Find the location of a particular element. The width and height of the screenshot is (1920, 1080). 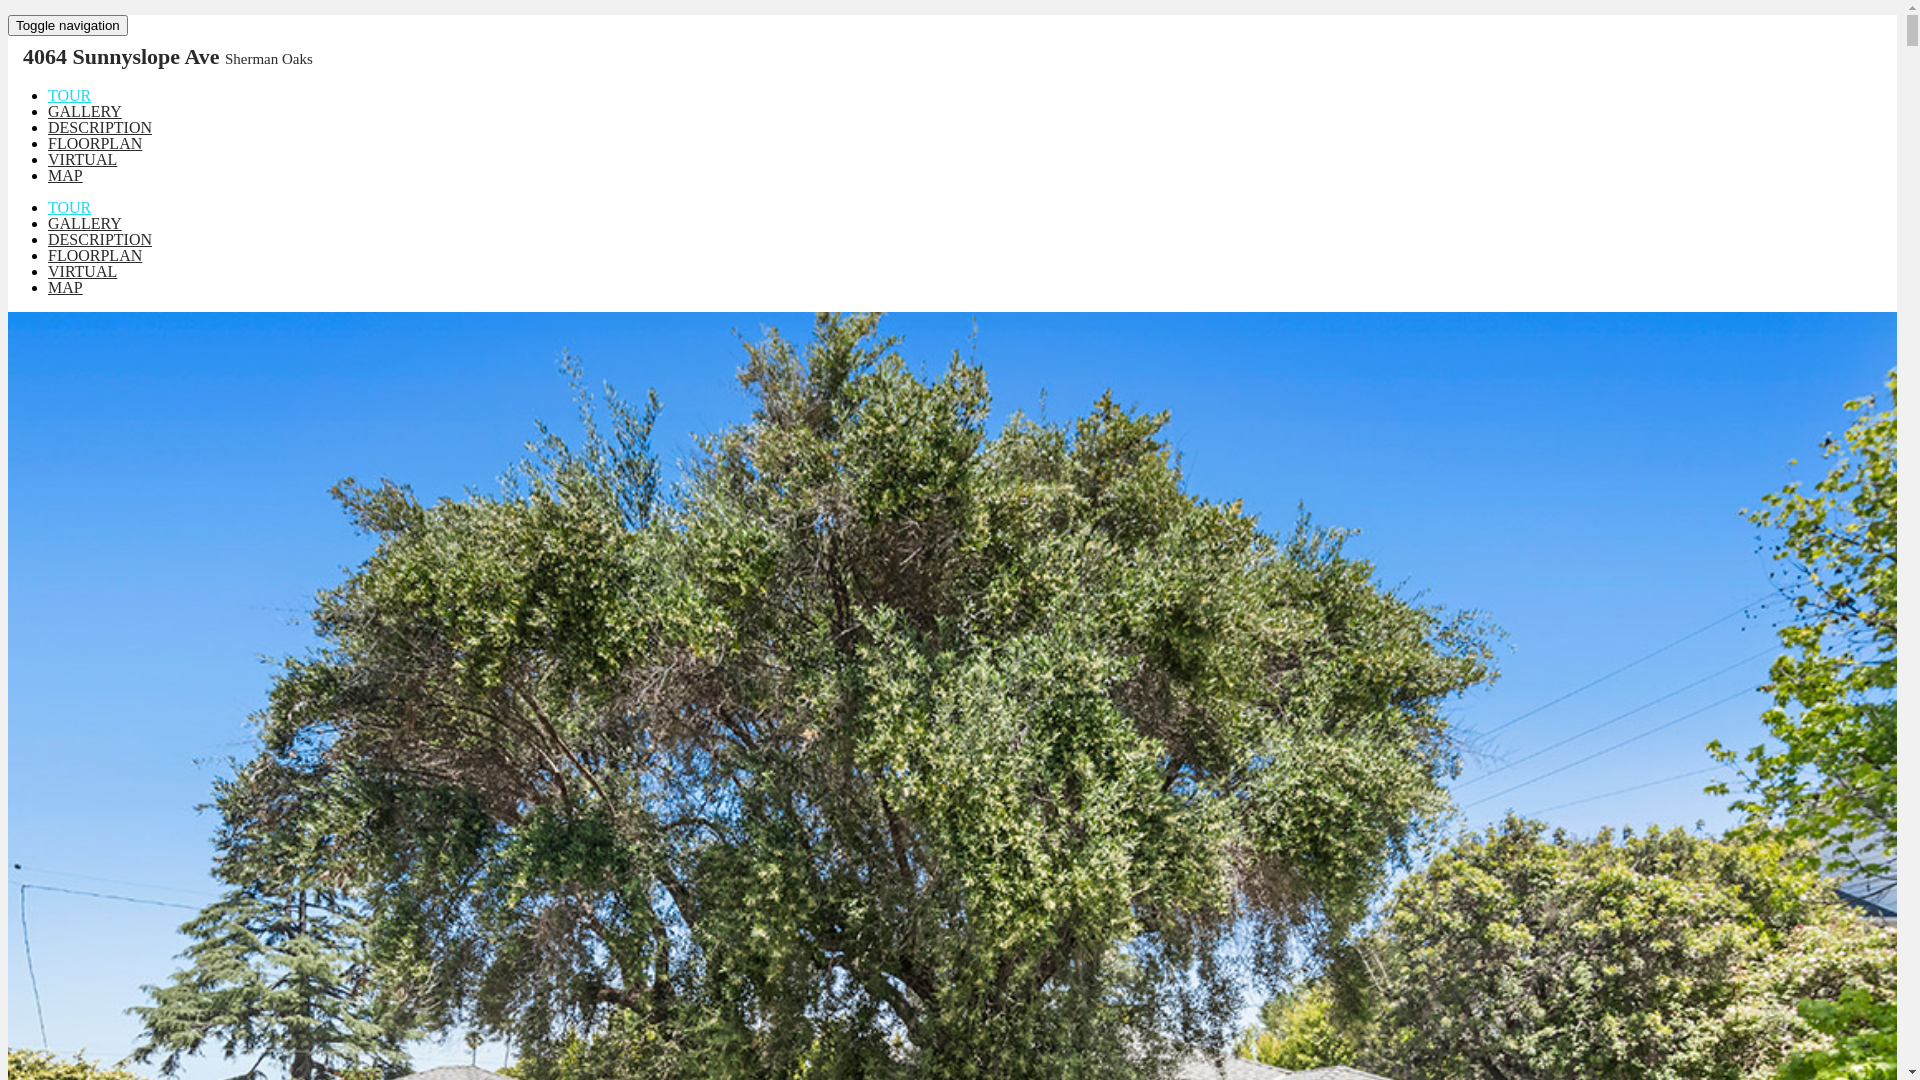

TOUR is located at coordinates (70, 96).